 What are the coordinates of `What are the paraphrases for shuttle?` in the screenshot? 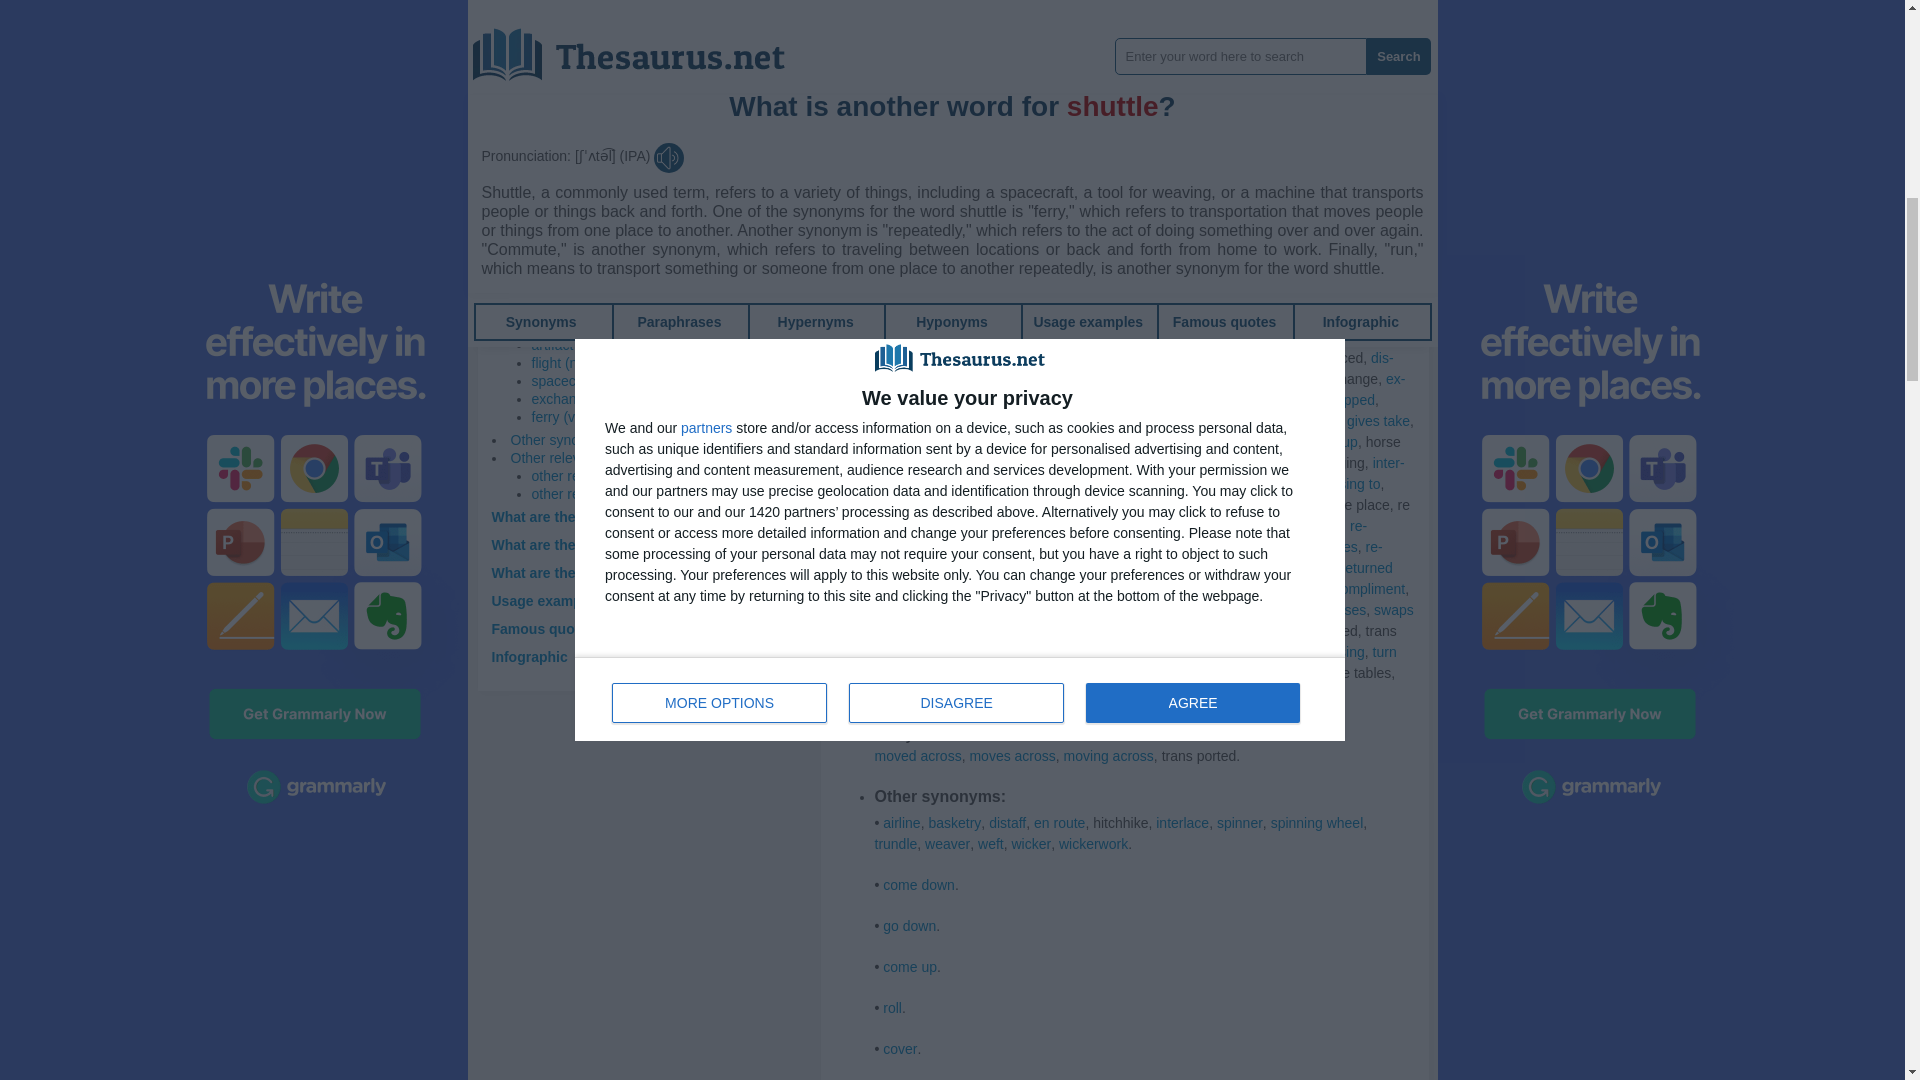 It's located at (618, 516).